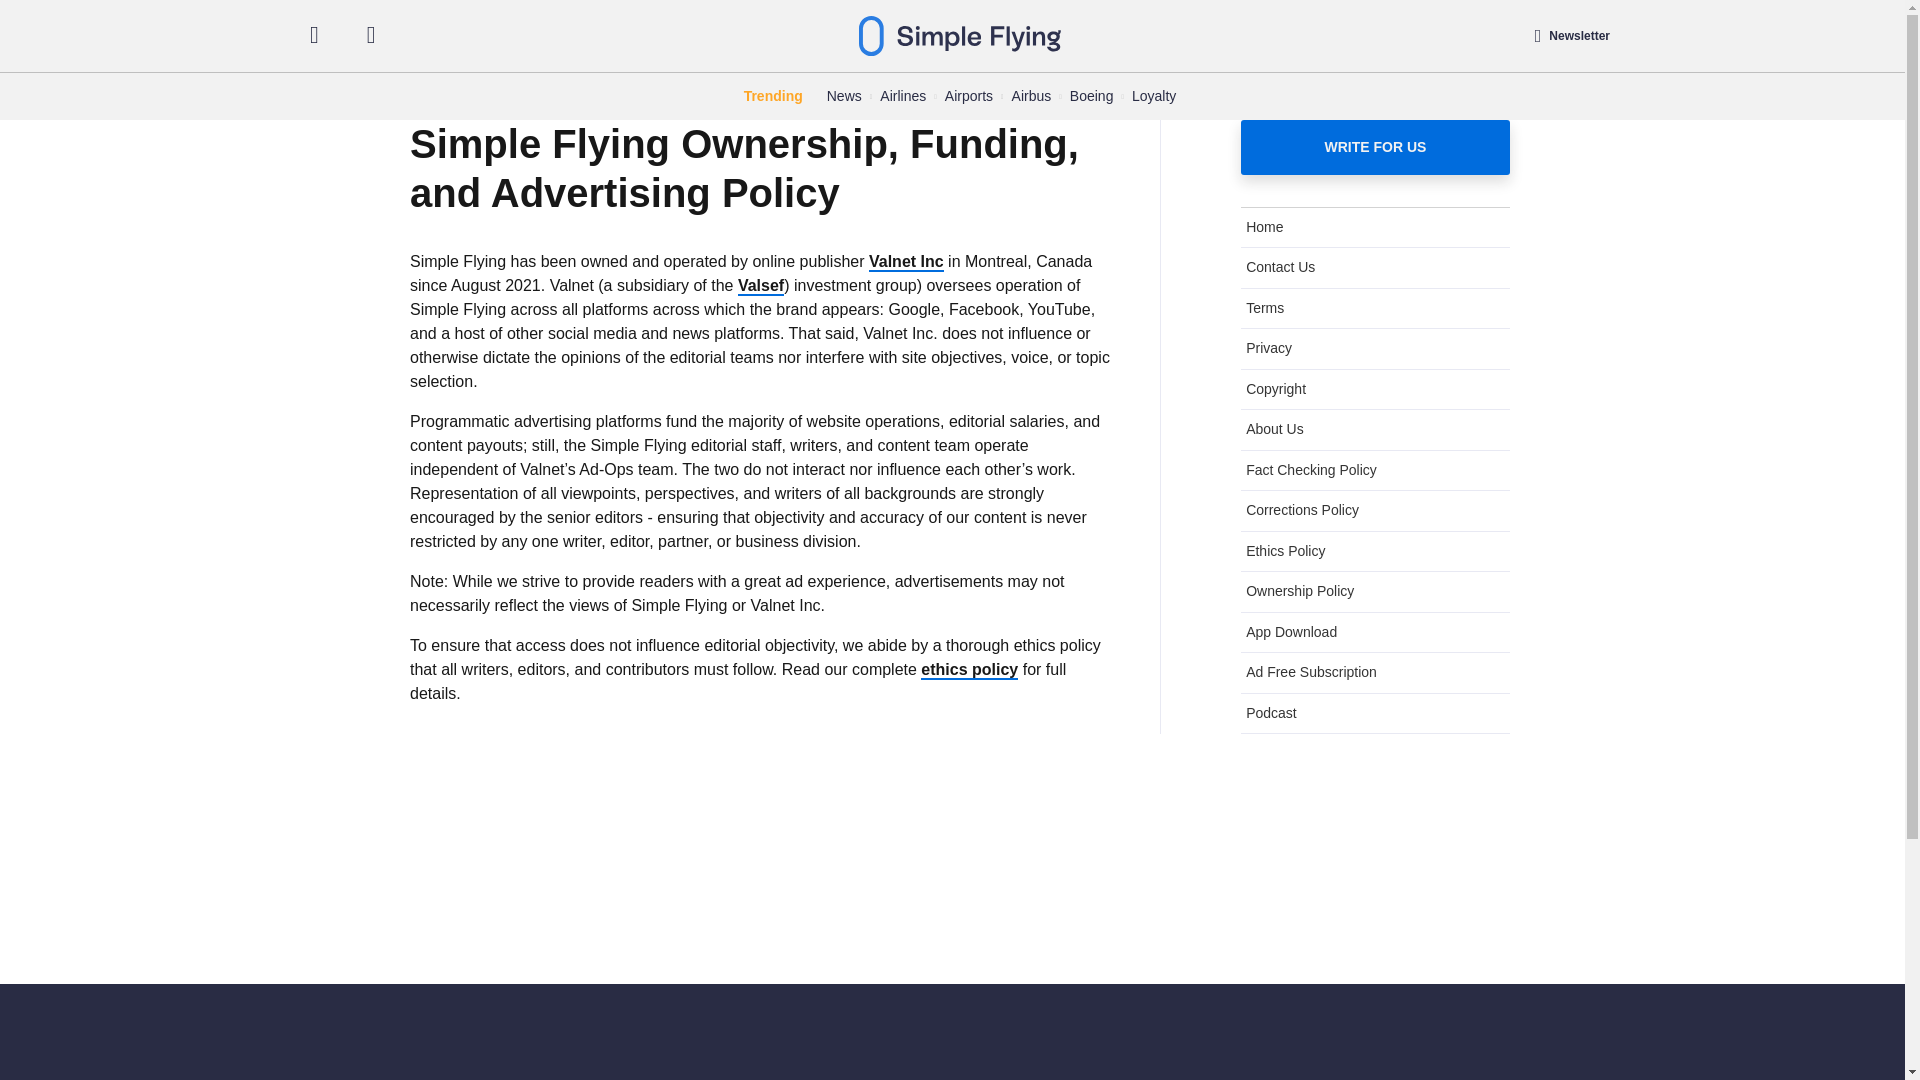 The image size is (1920, 1080). What do you see at coordinates (1091, 96) in the screenshot?
I see `Boeing` at bounding box center [1091, 96].